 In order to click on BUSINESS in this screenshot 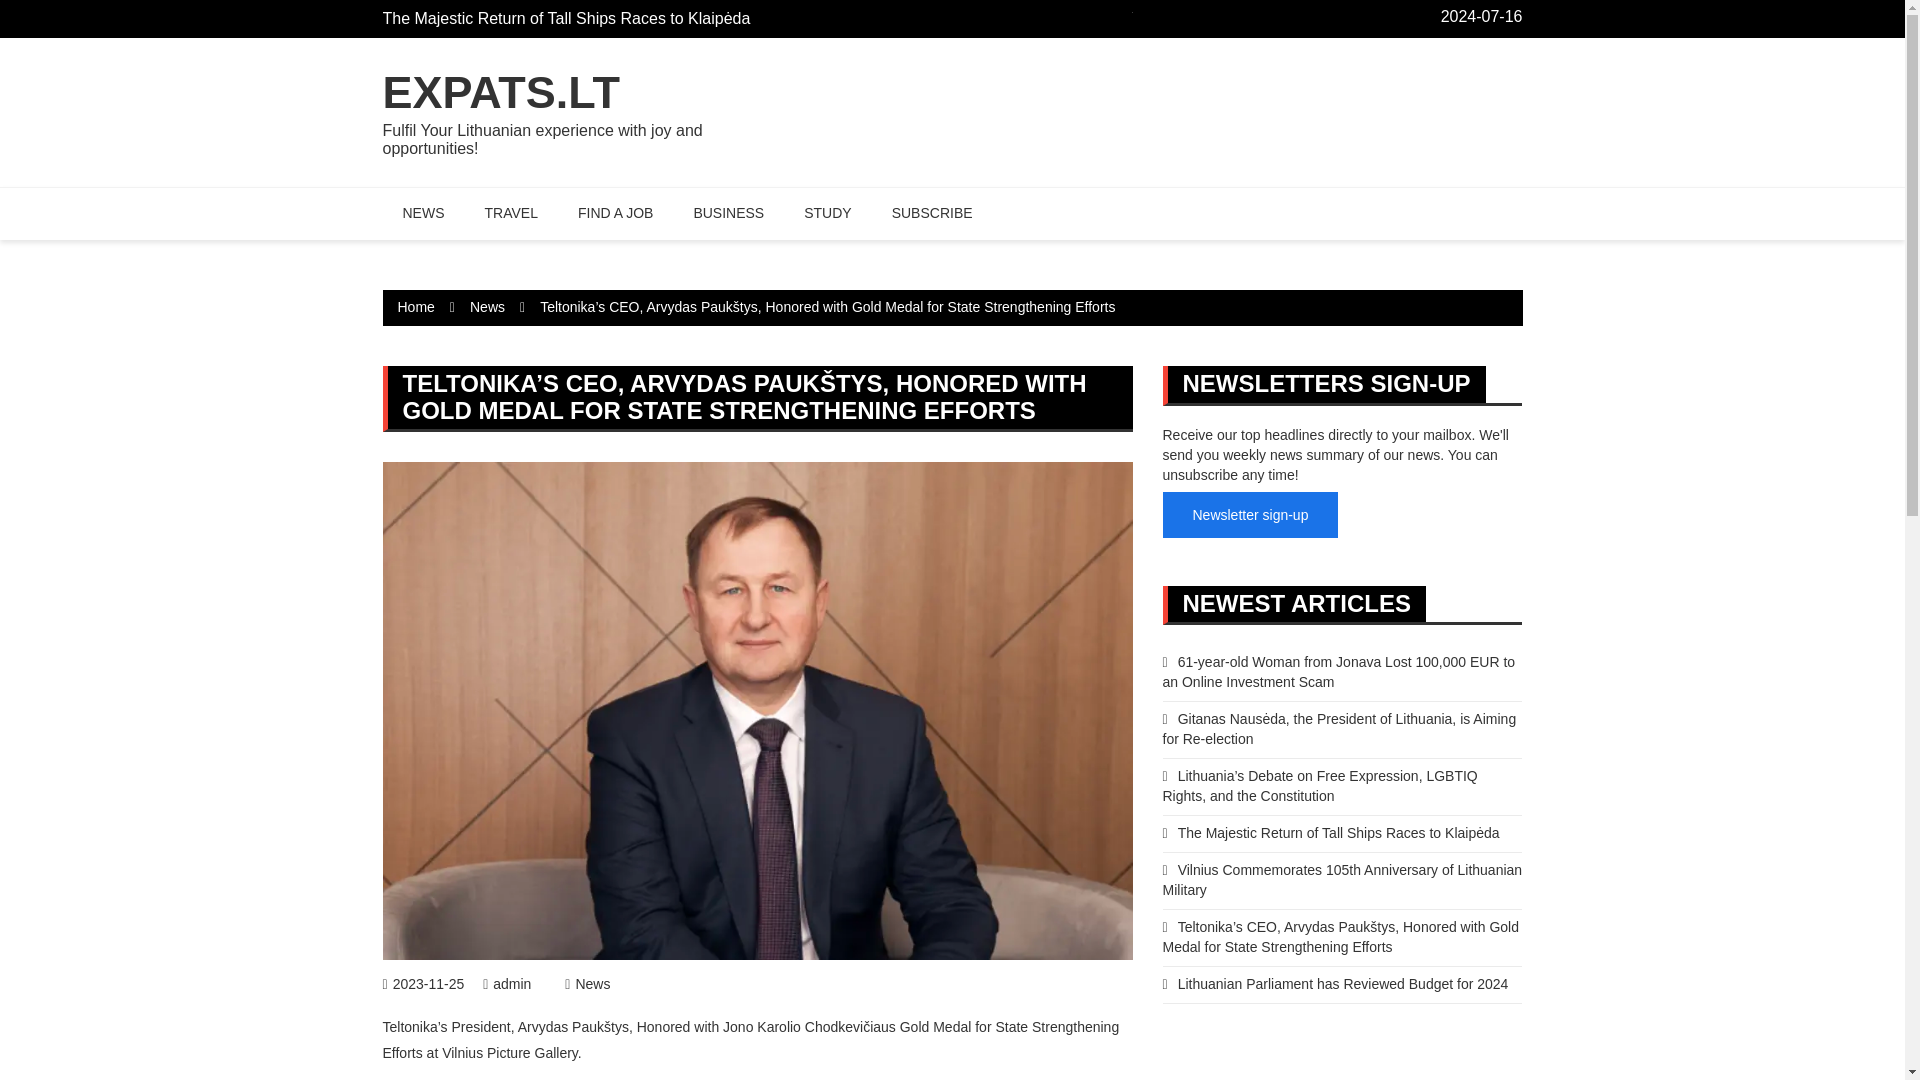, I will do `click(728, 213)`.